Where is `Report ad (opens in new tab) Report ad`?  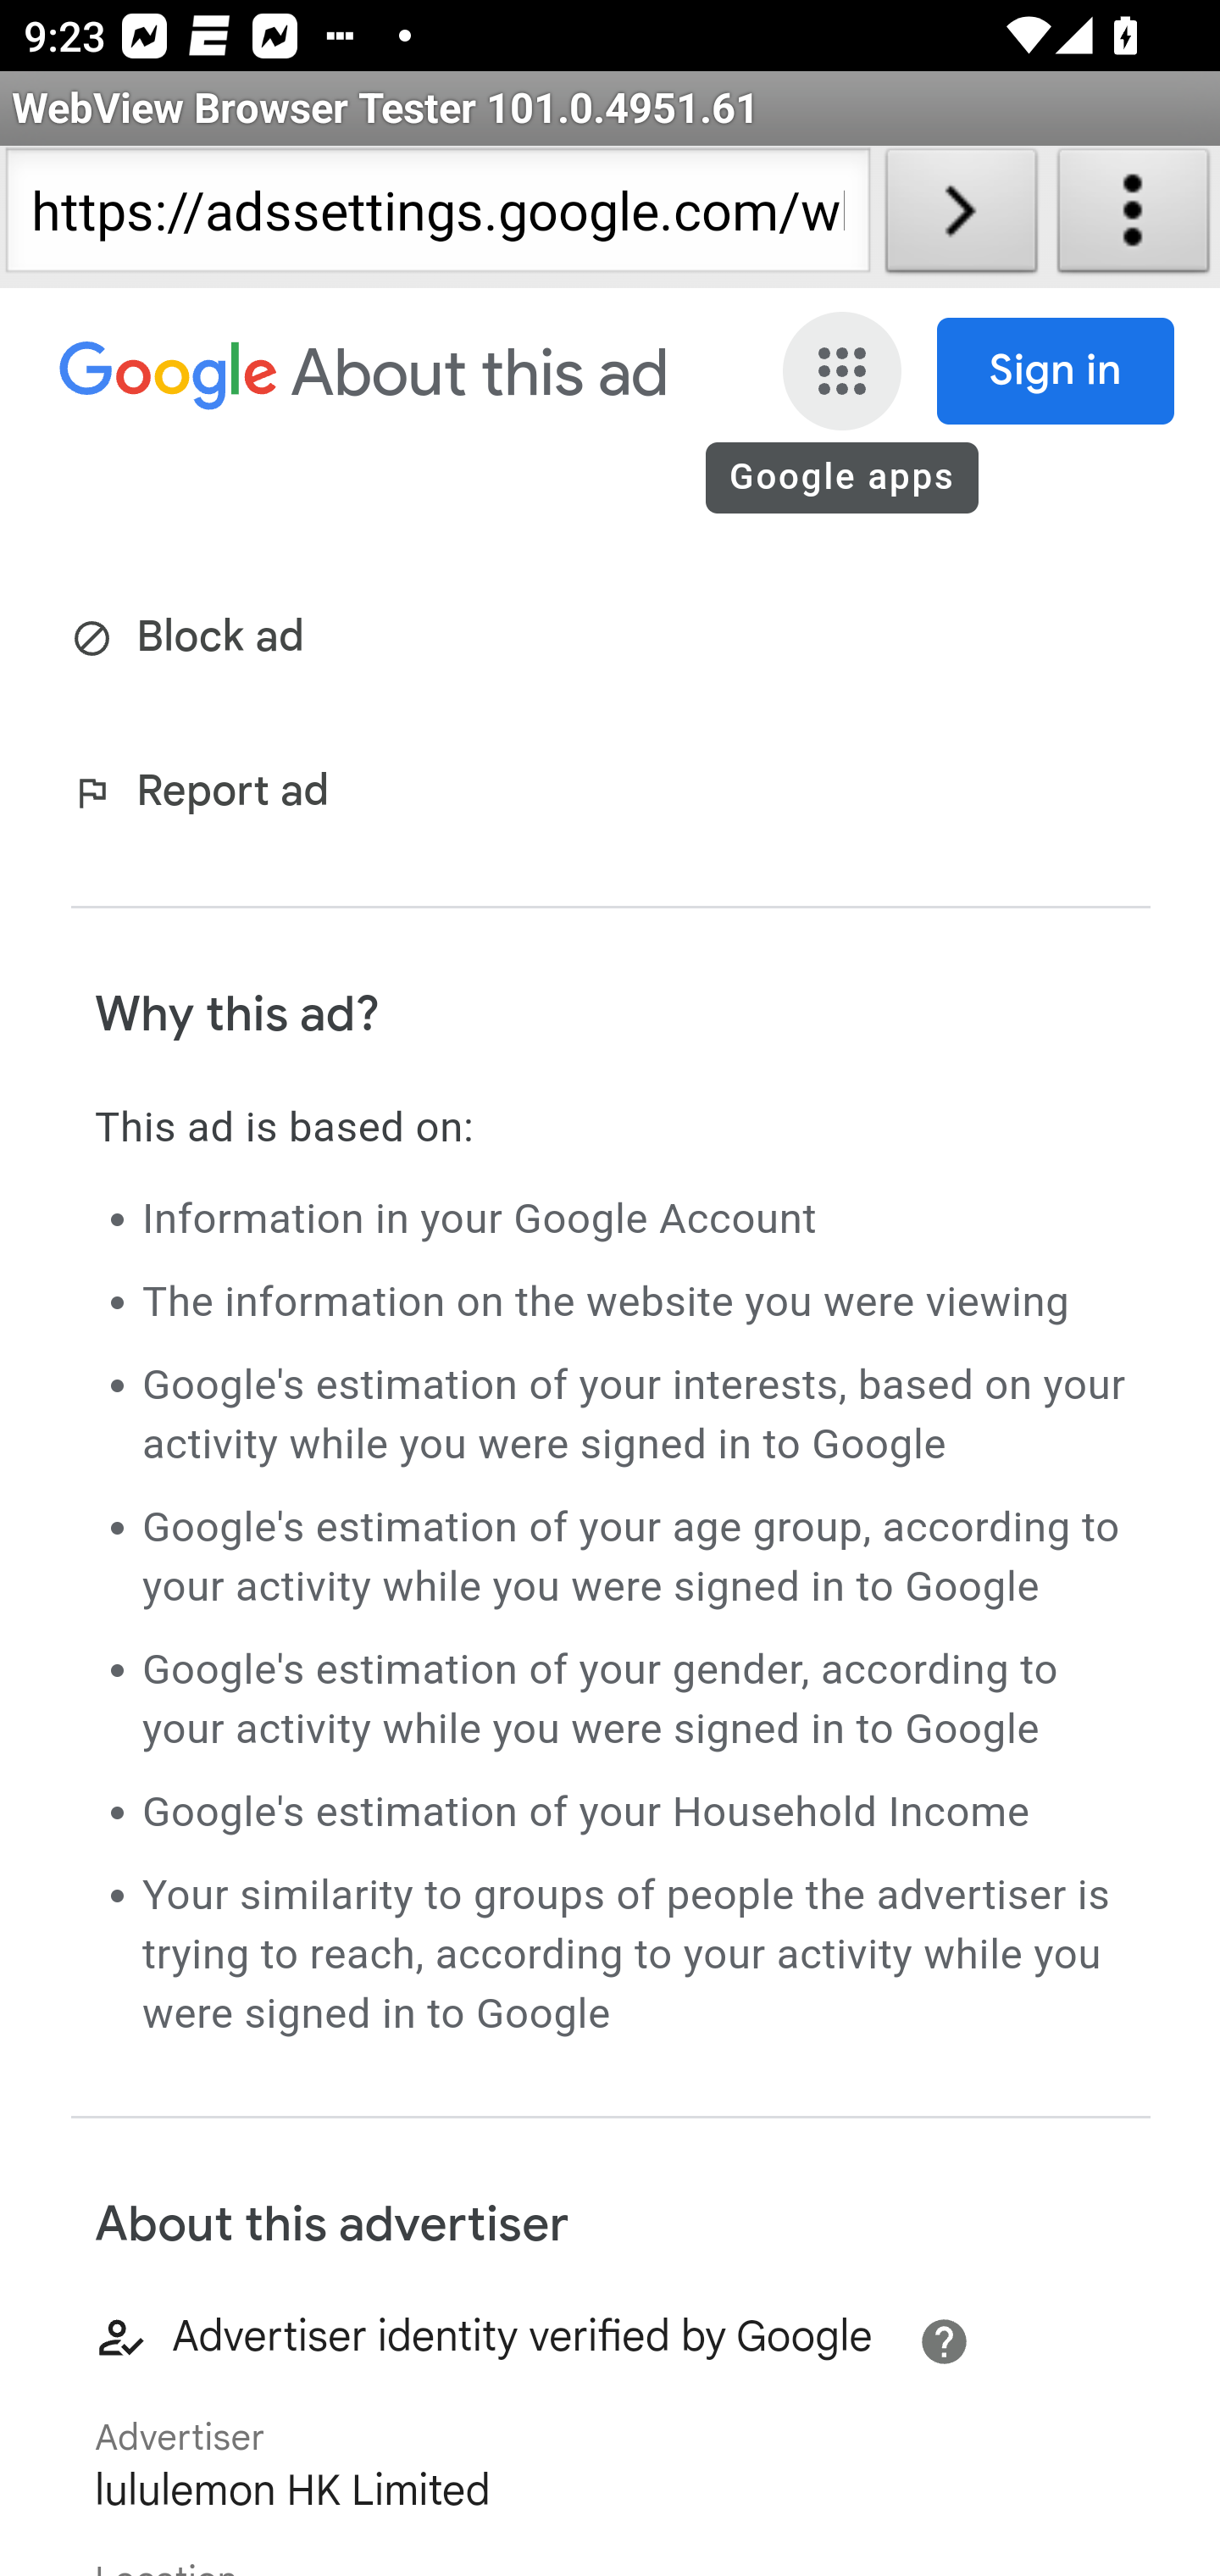
Report ad (opens in new tab) Report ad is located at coordinates (207, 795).